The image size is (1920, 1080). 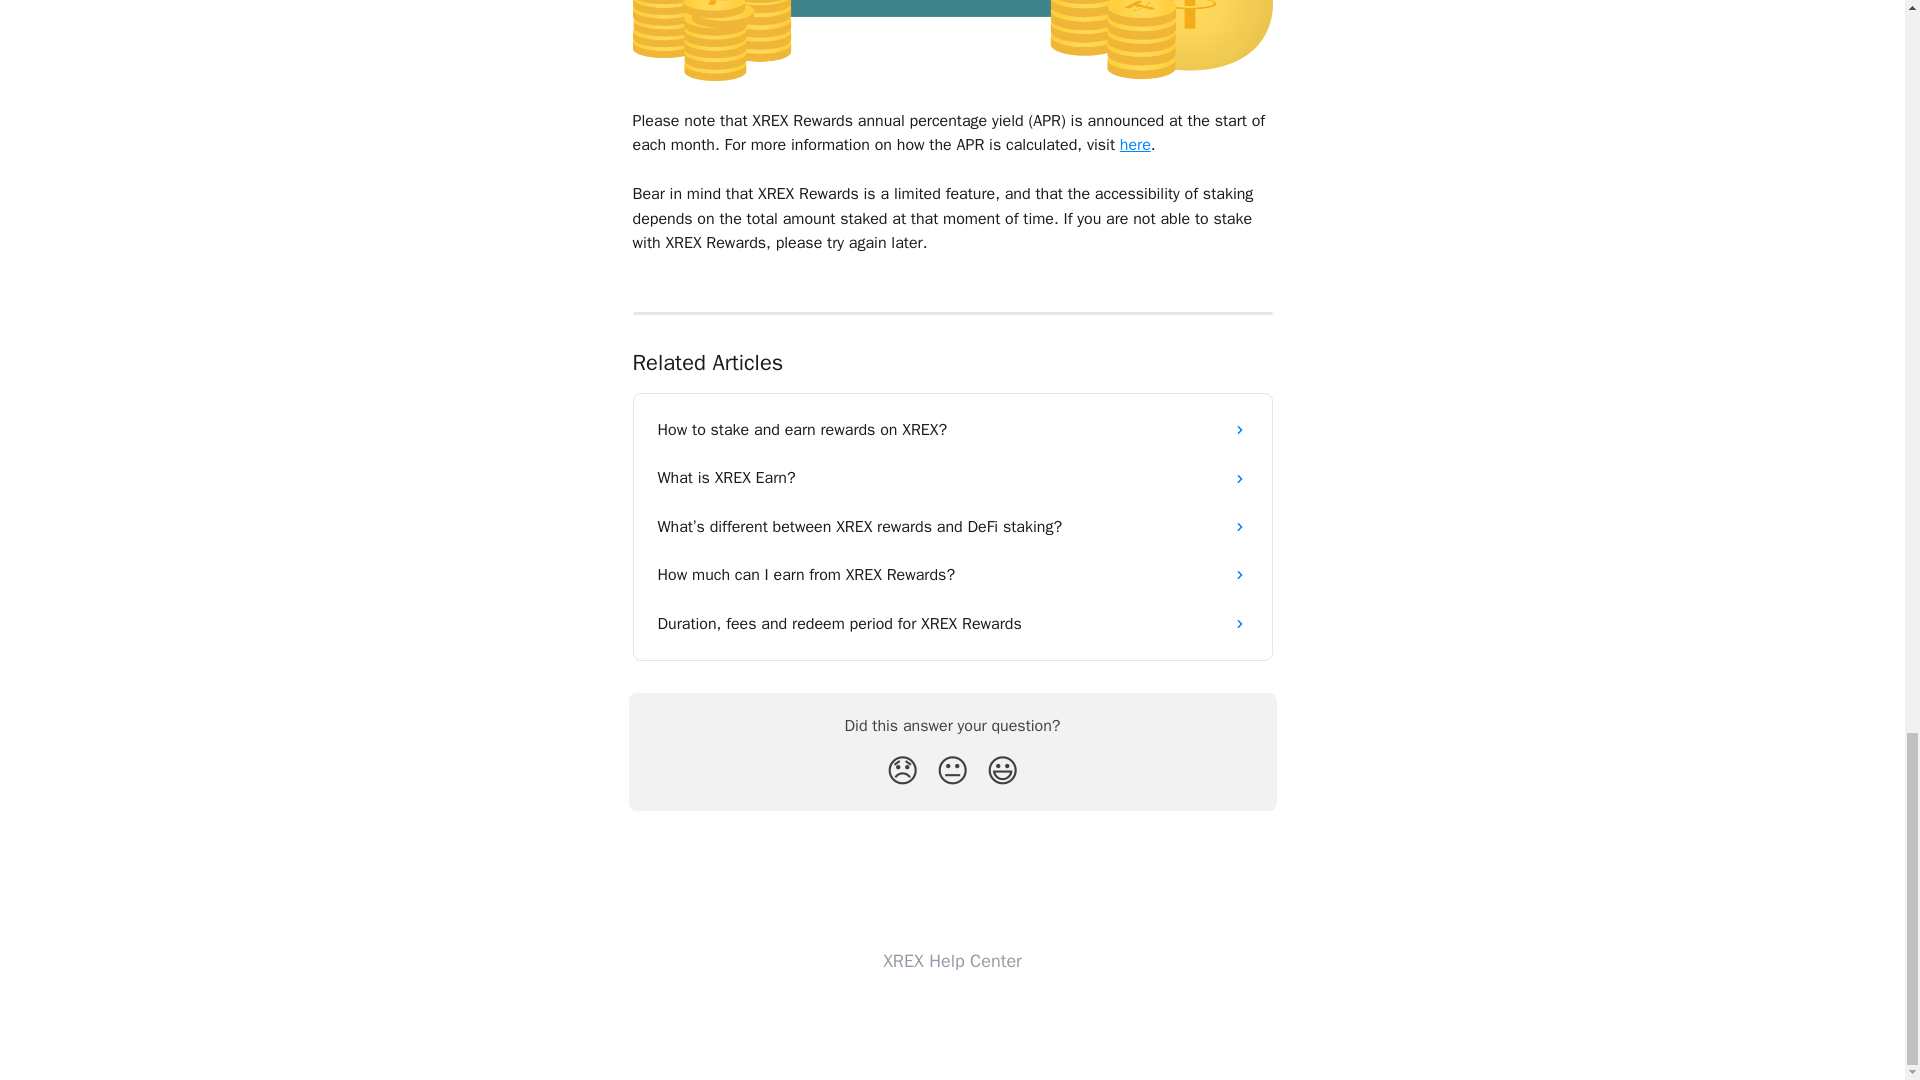 What do you see at coordinates (952, 430) in the screenshot?
I see `How to stake and earn rewards on XREX?` at bounding box center [952, 430].